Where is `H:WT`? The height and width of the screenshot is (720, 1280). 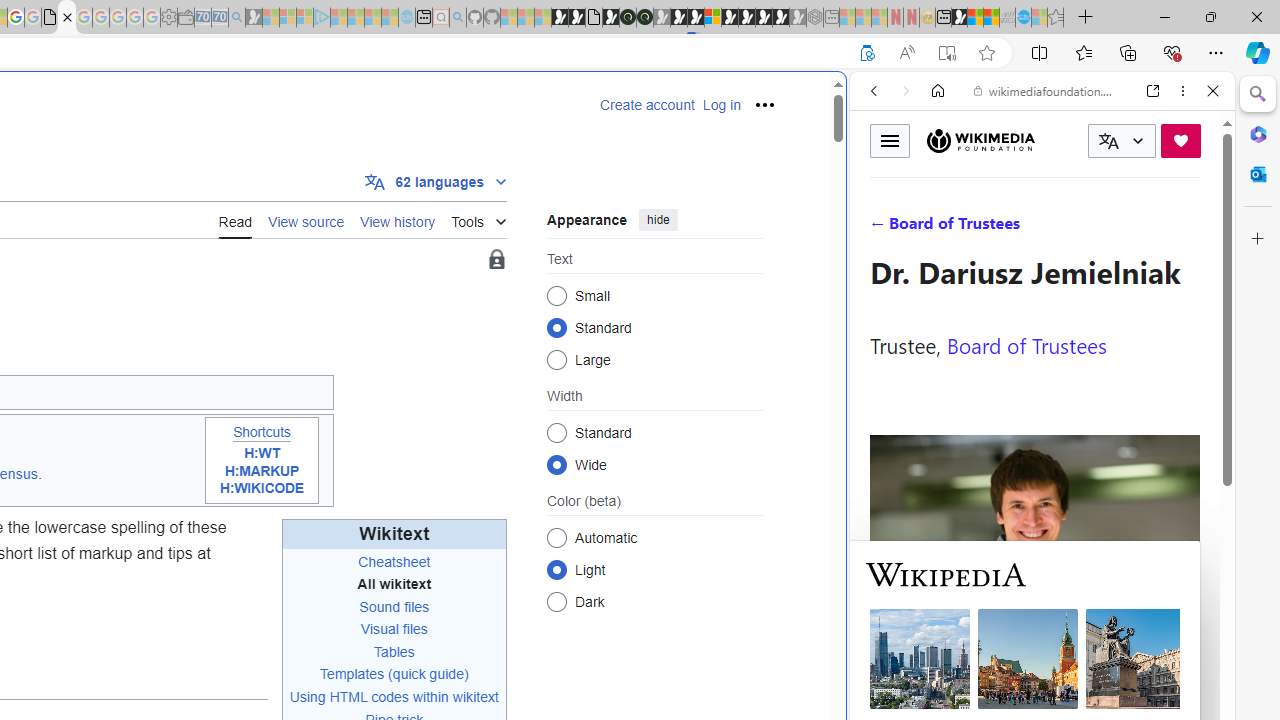
H:WT is located at coordinates (262, 454).